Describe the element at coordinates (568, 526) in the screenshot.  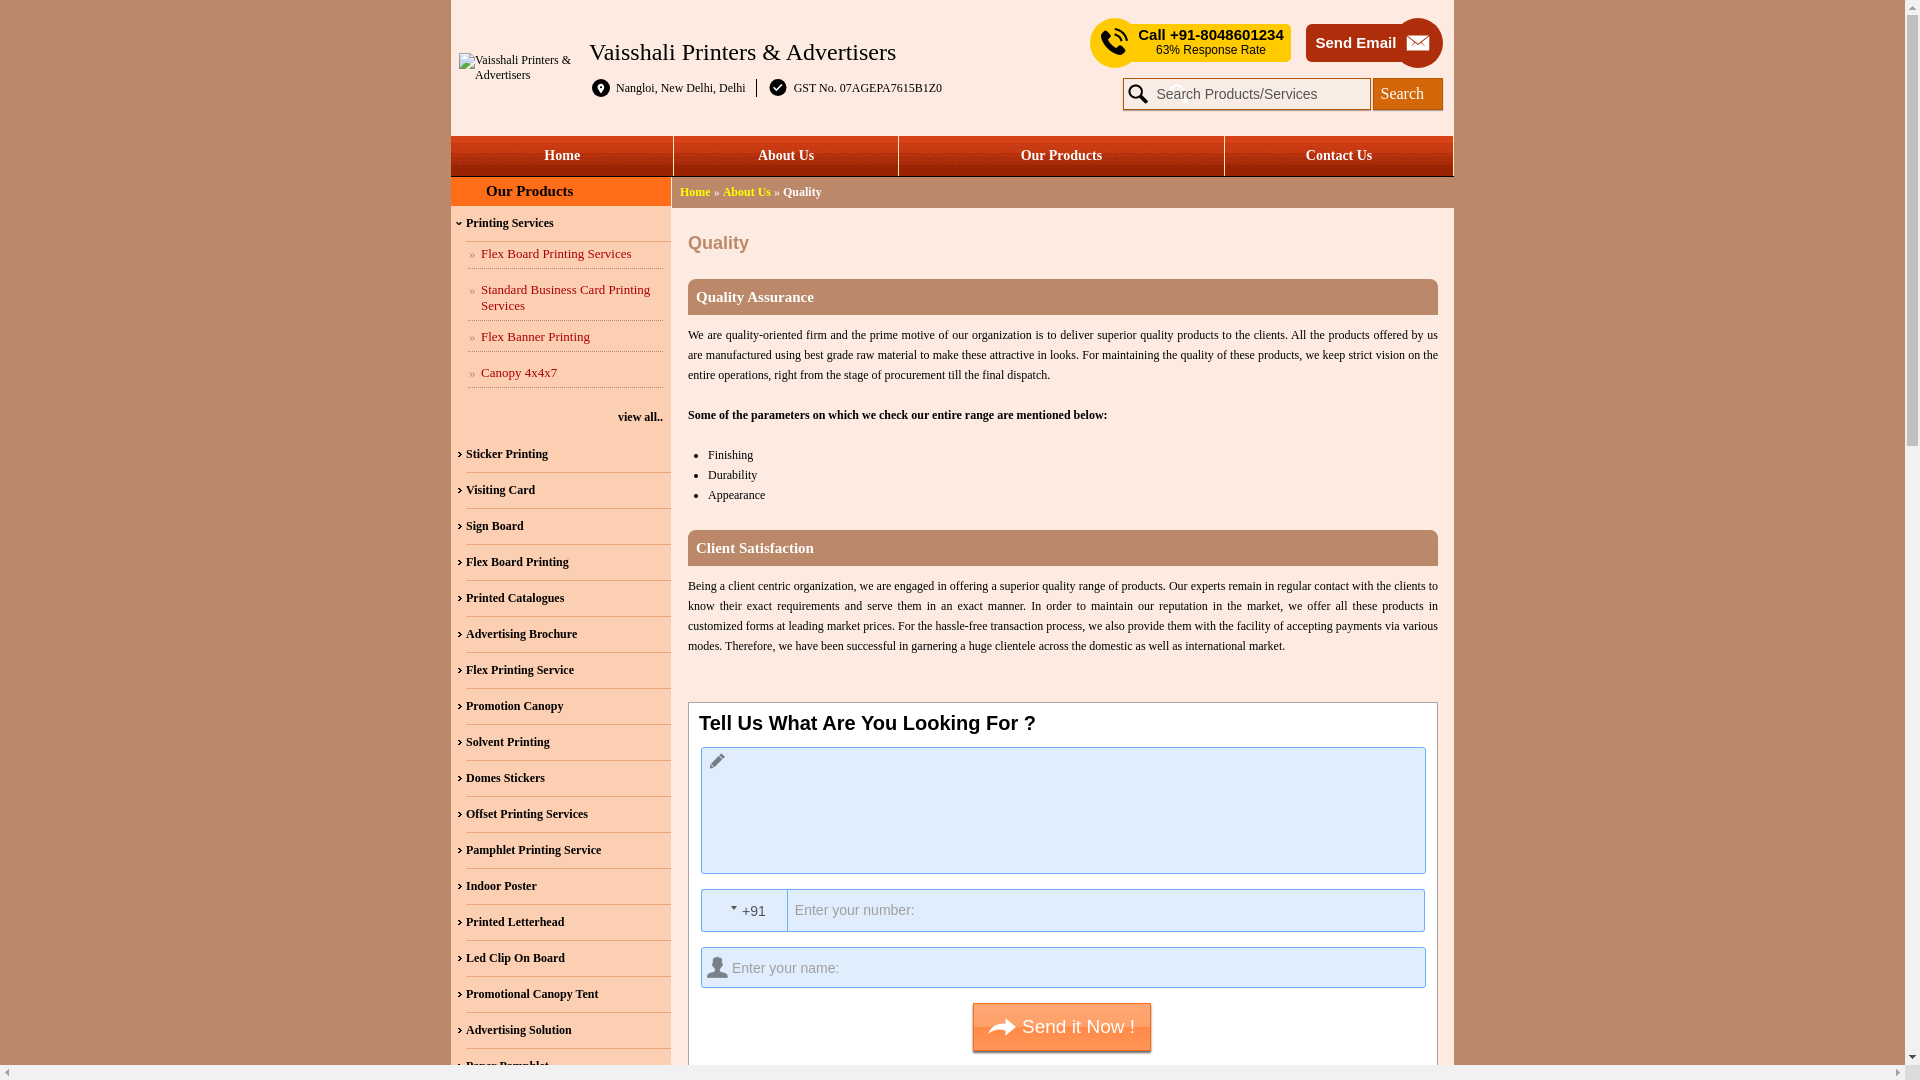
I see `Sign Board` at that location.